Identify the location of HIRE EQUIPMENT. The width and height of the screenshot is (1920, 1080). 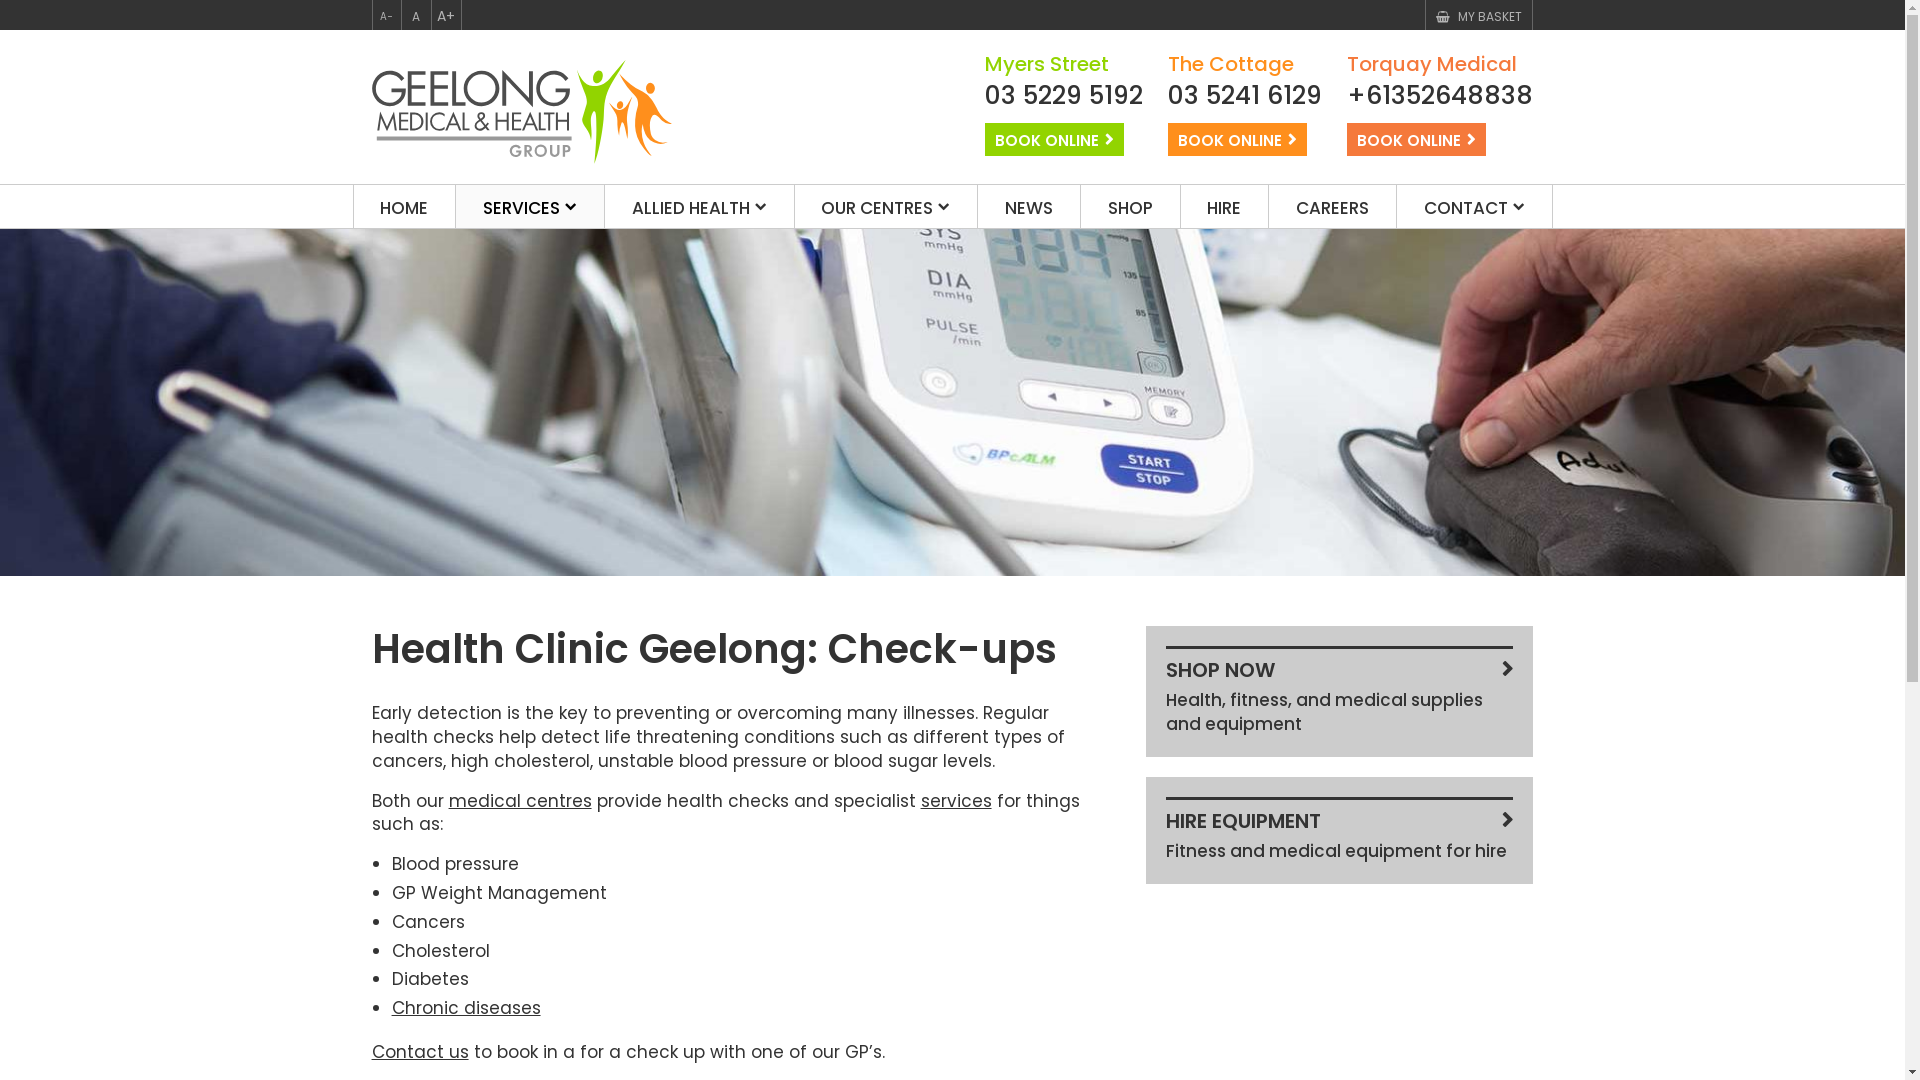
(1340, 818).